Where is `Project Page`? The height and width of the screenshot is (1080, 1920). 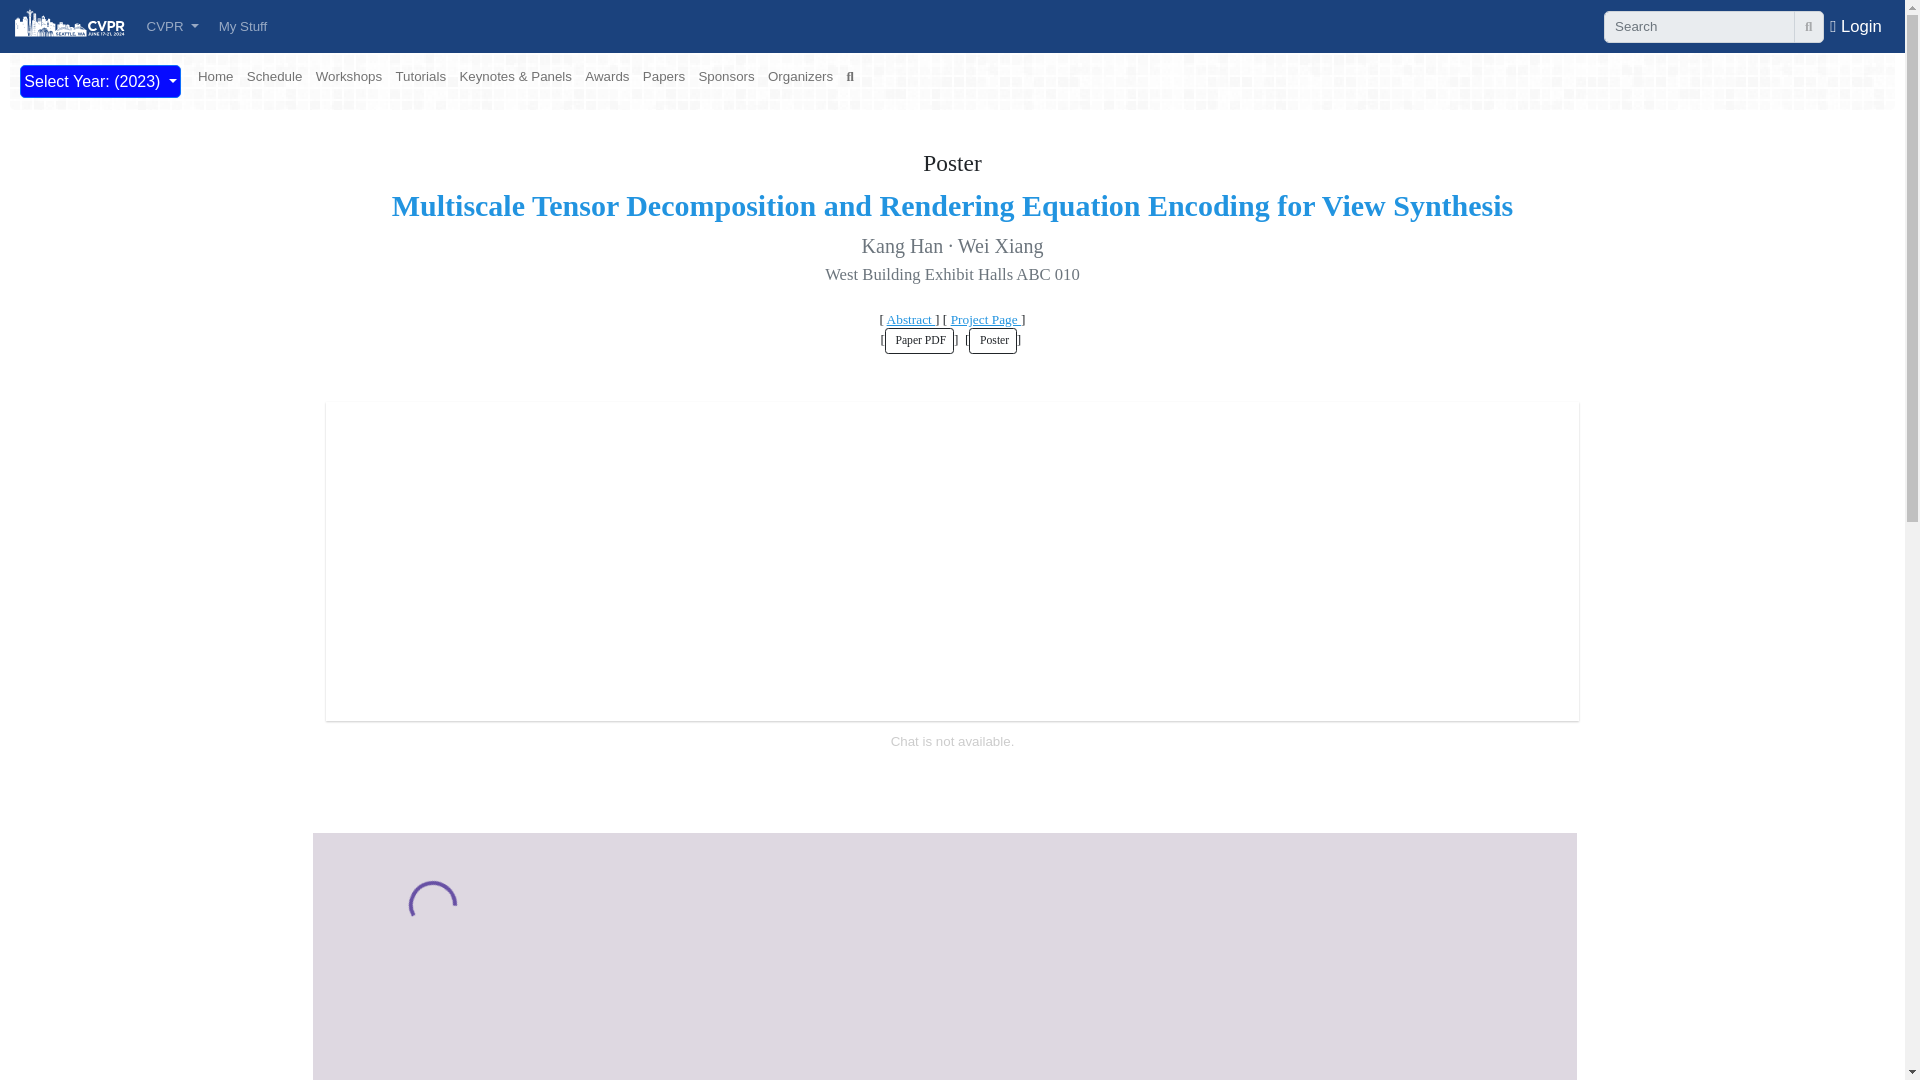
Project Page is located at coordinates (986, 320).